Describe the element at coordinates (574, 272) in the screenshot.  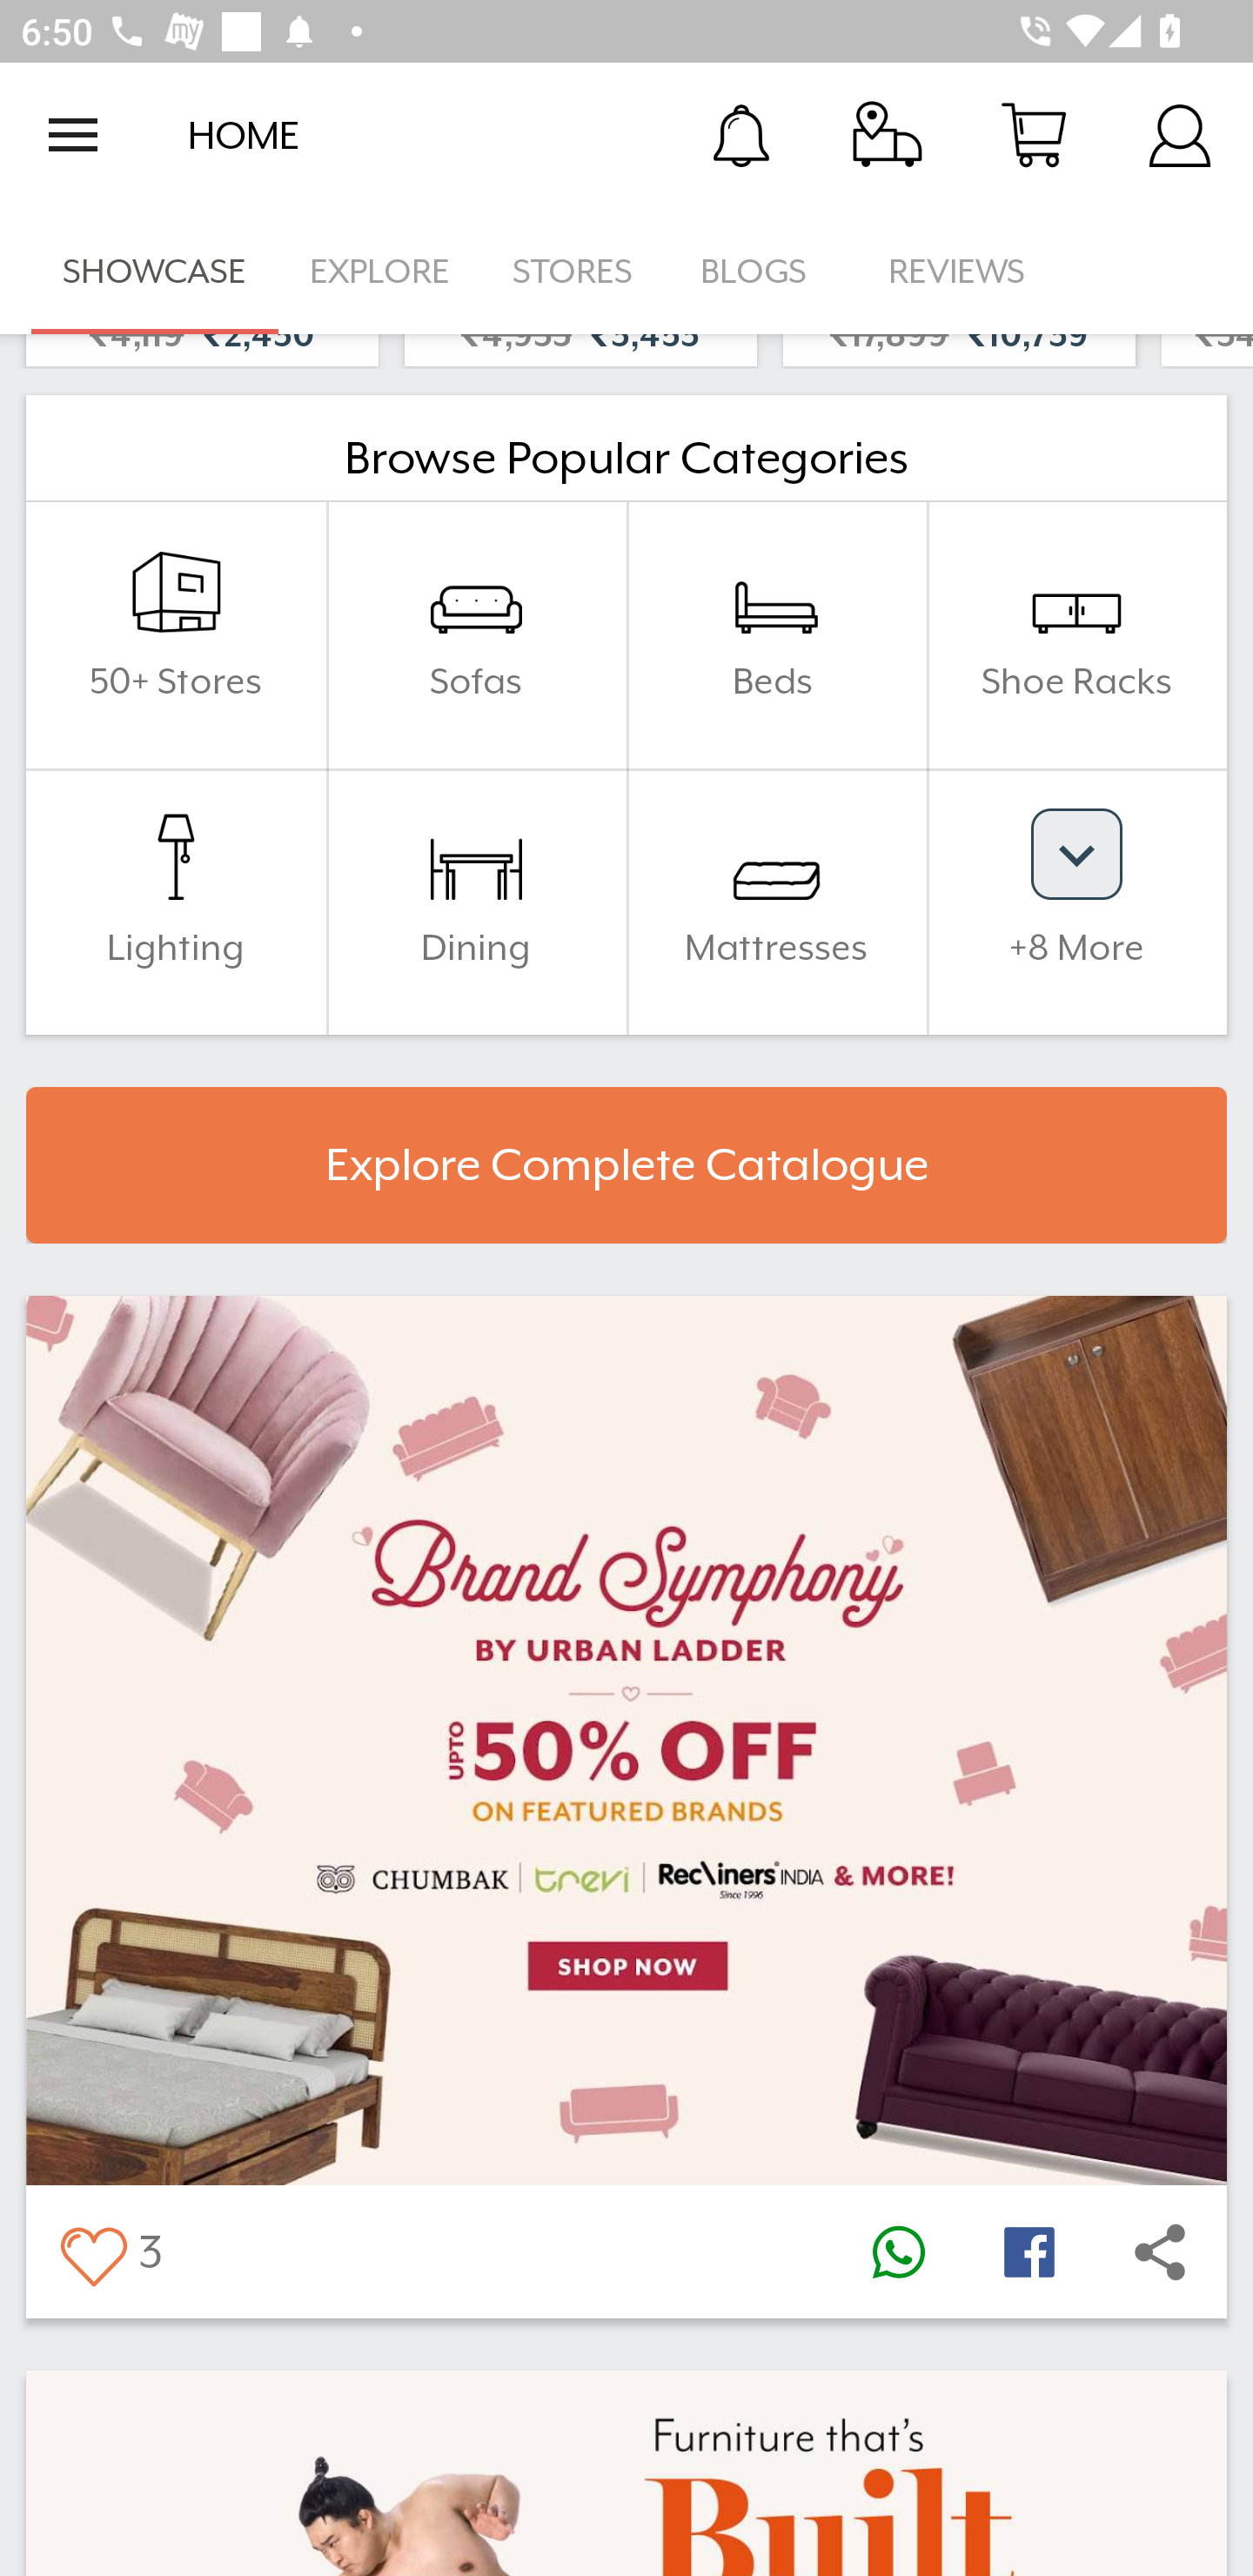
I see `STORES` at that location.